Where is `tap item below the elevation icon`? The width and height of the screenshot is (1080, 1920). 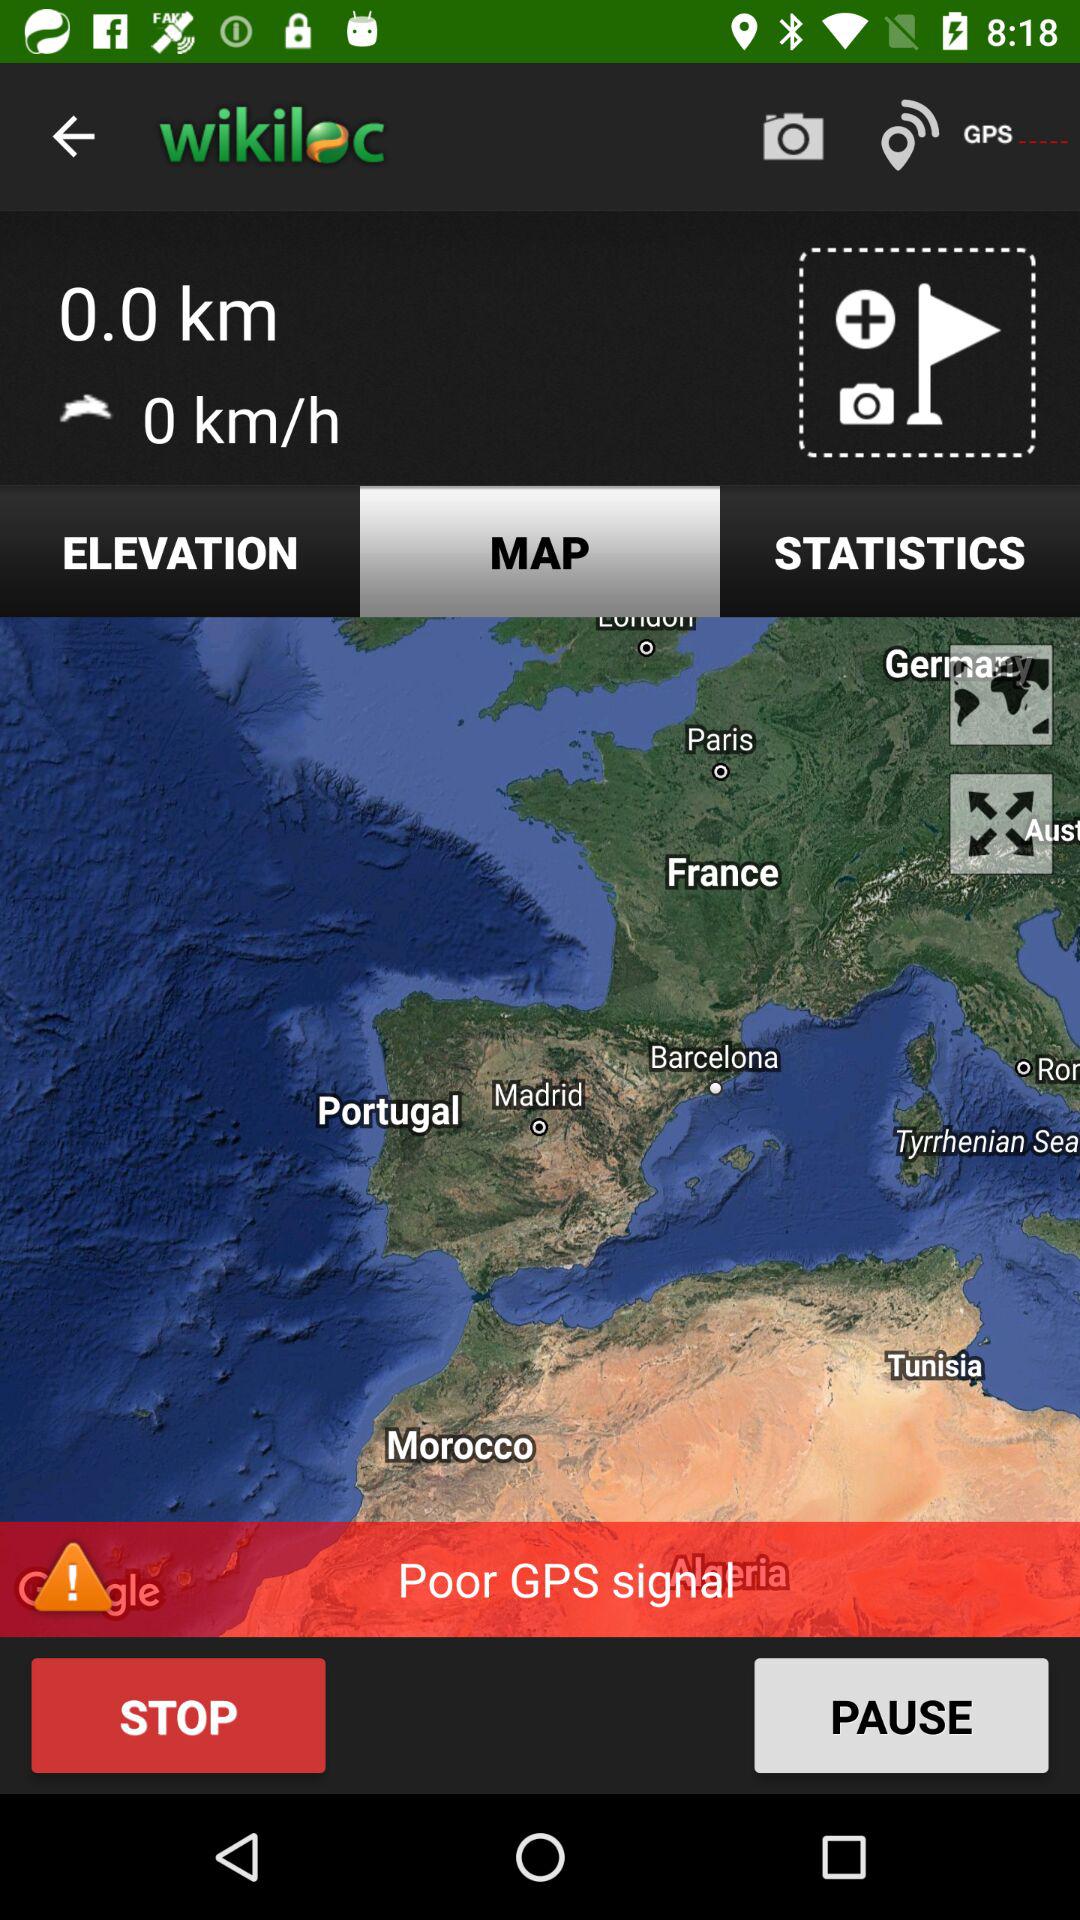 tap item below the elevation icon is located at coordinates (540, 1127).